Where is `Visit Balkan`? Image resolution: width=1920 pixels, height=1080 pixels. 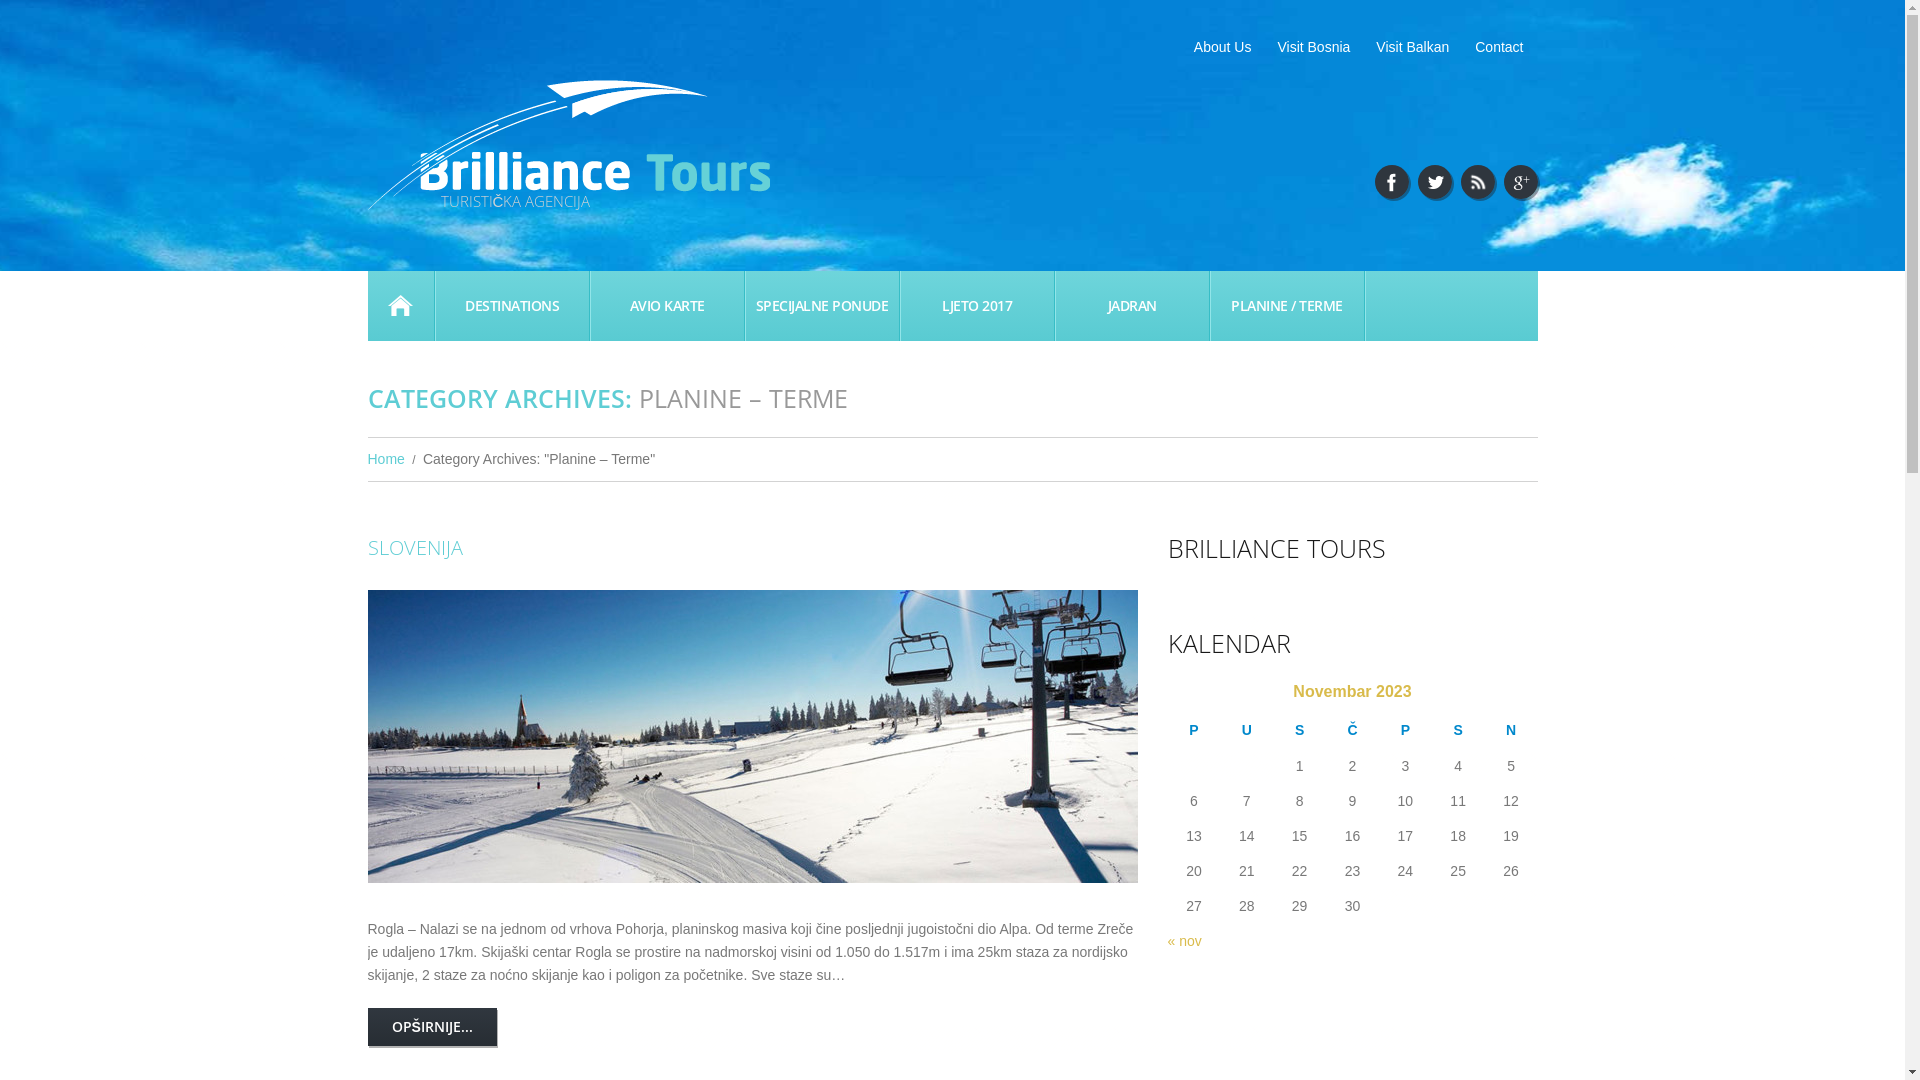
Visit Balkan is located at coordinates (1412, 47).